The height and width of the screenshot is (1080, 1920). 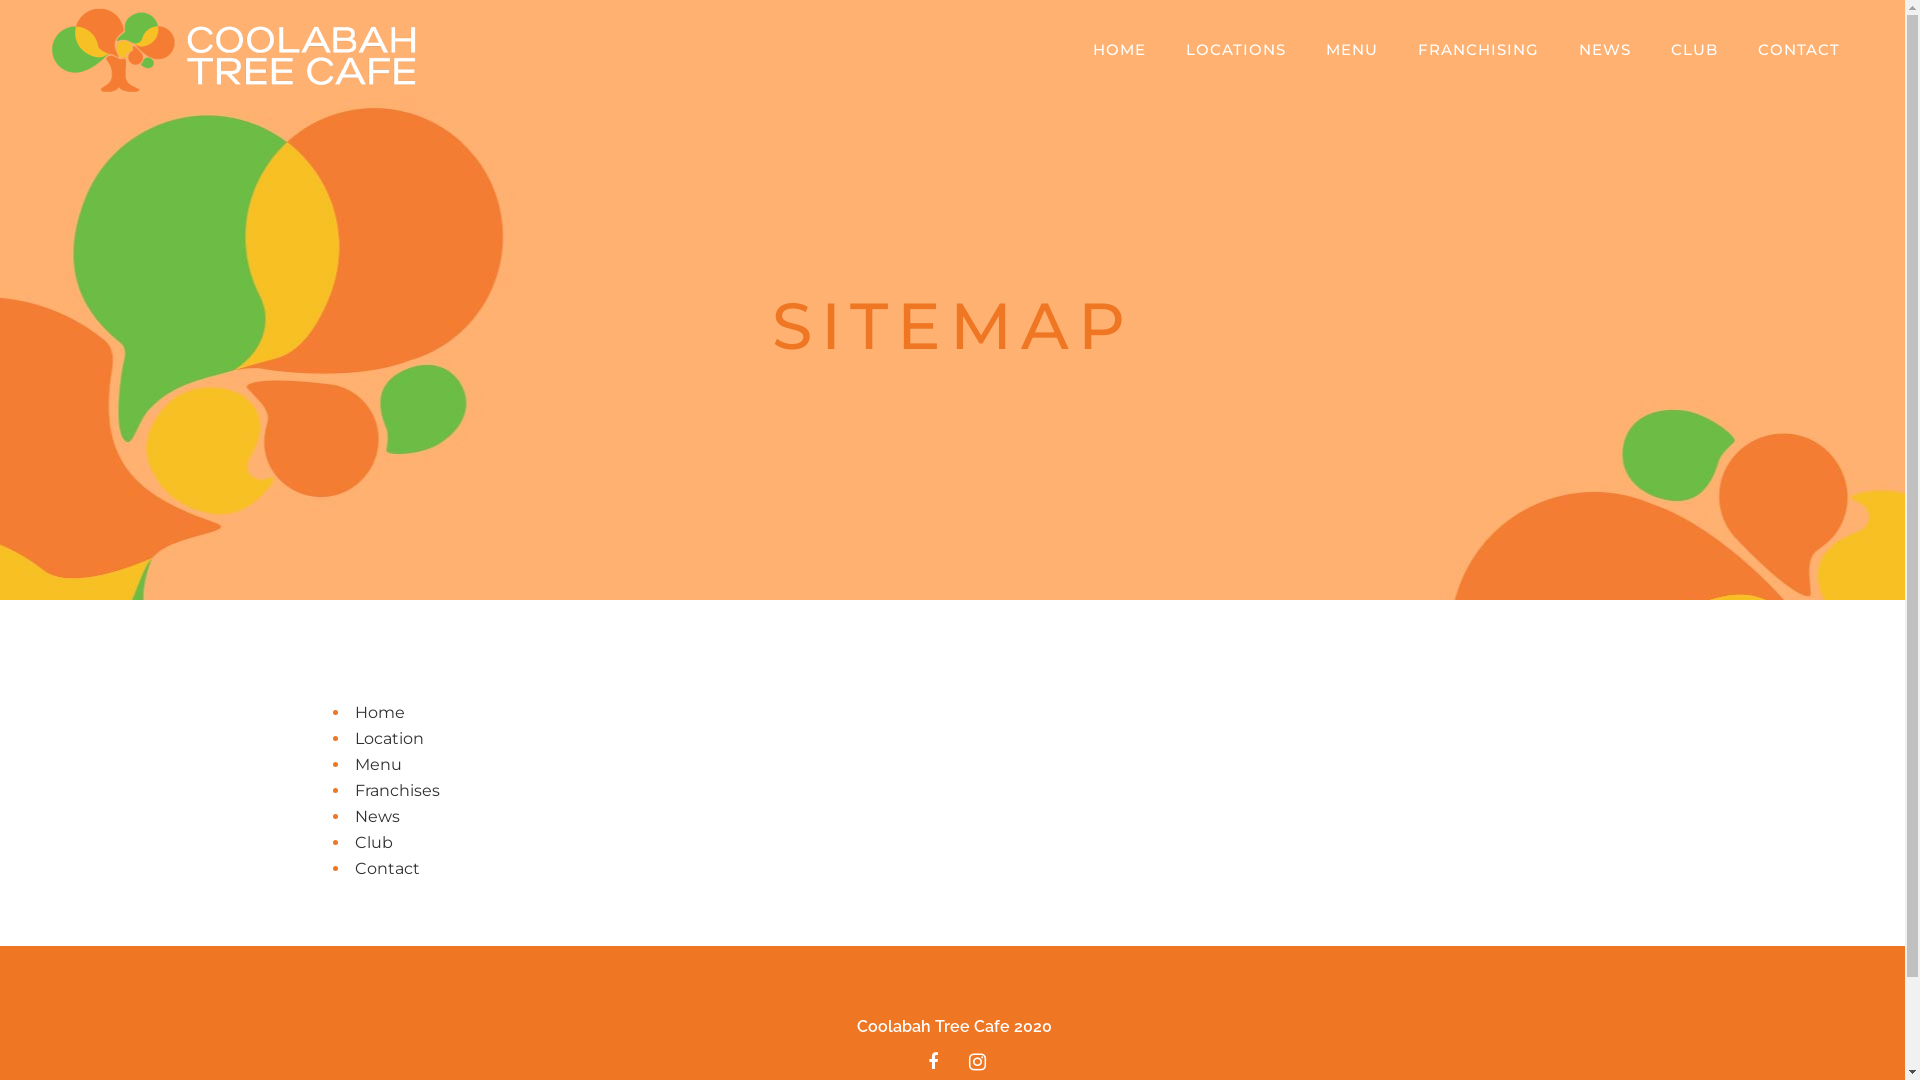 I want to click on NEWS, so click(x=1605, y=50).